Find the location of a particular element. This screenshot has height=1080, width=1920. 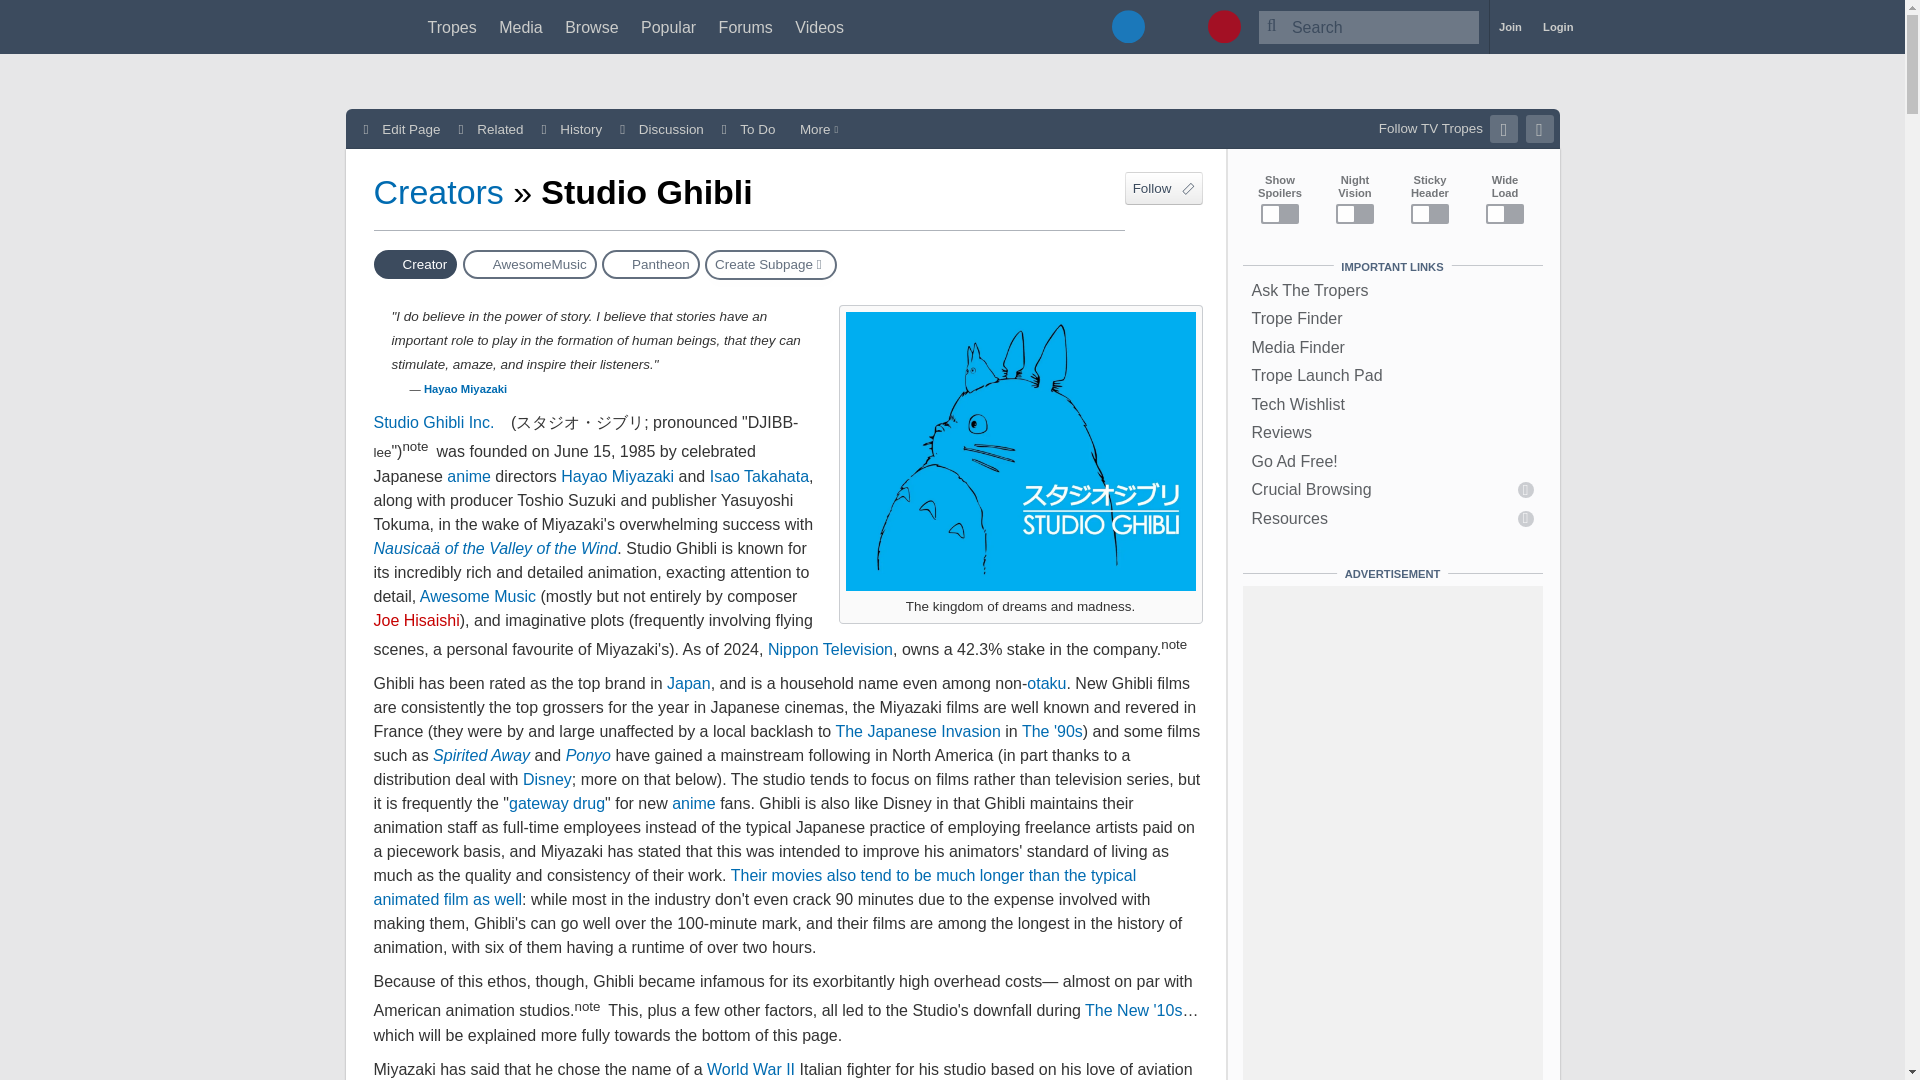

Forums is located at coordinates (746, 27).